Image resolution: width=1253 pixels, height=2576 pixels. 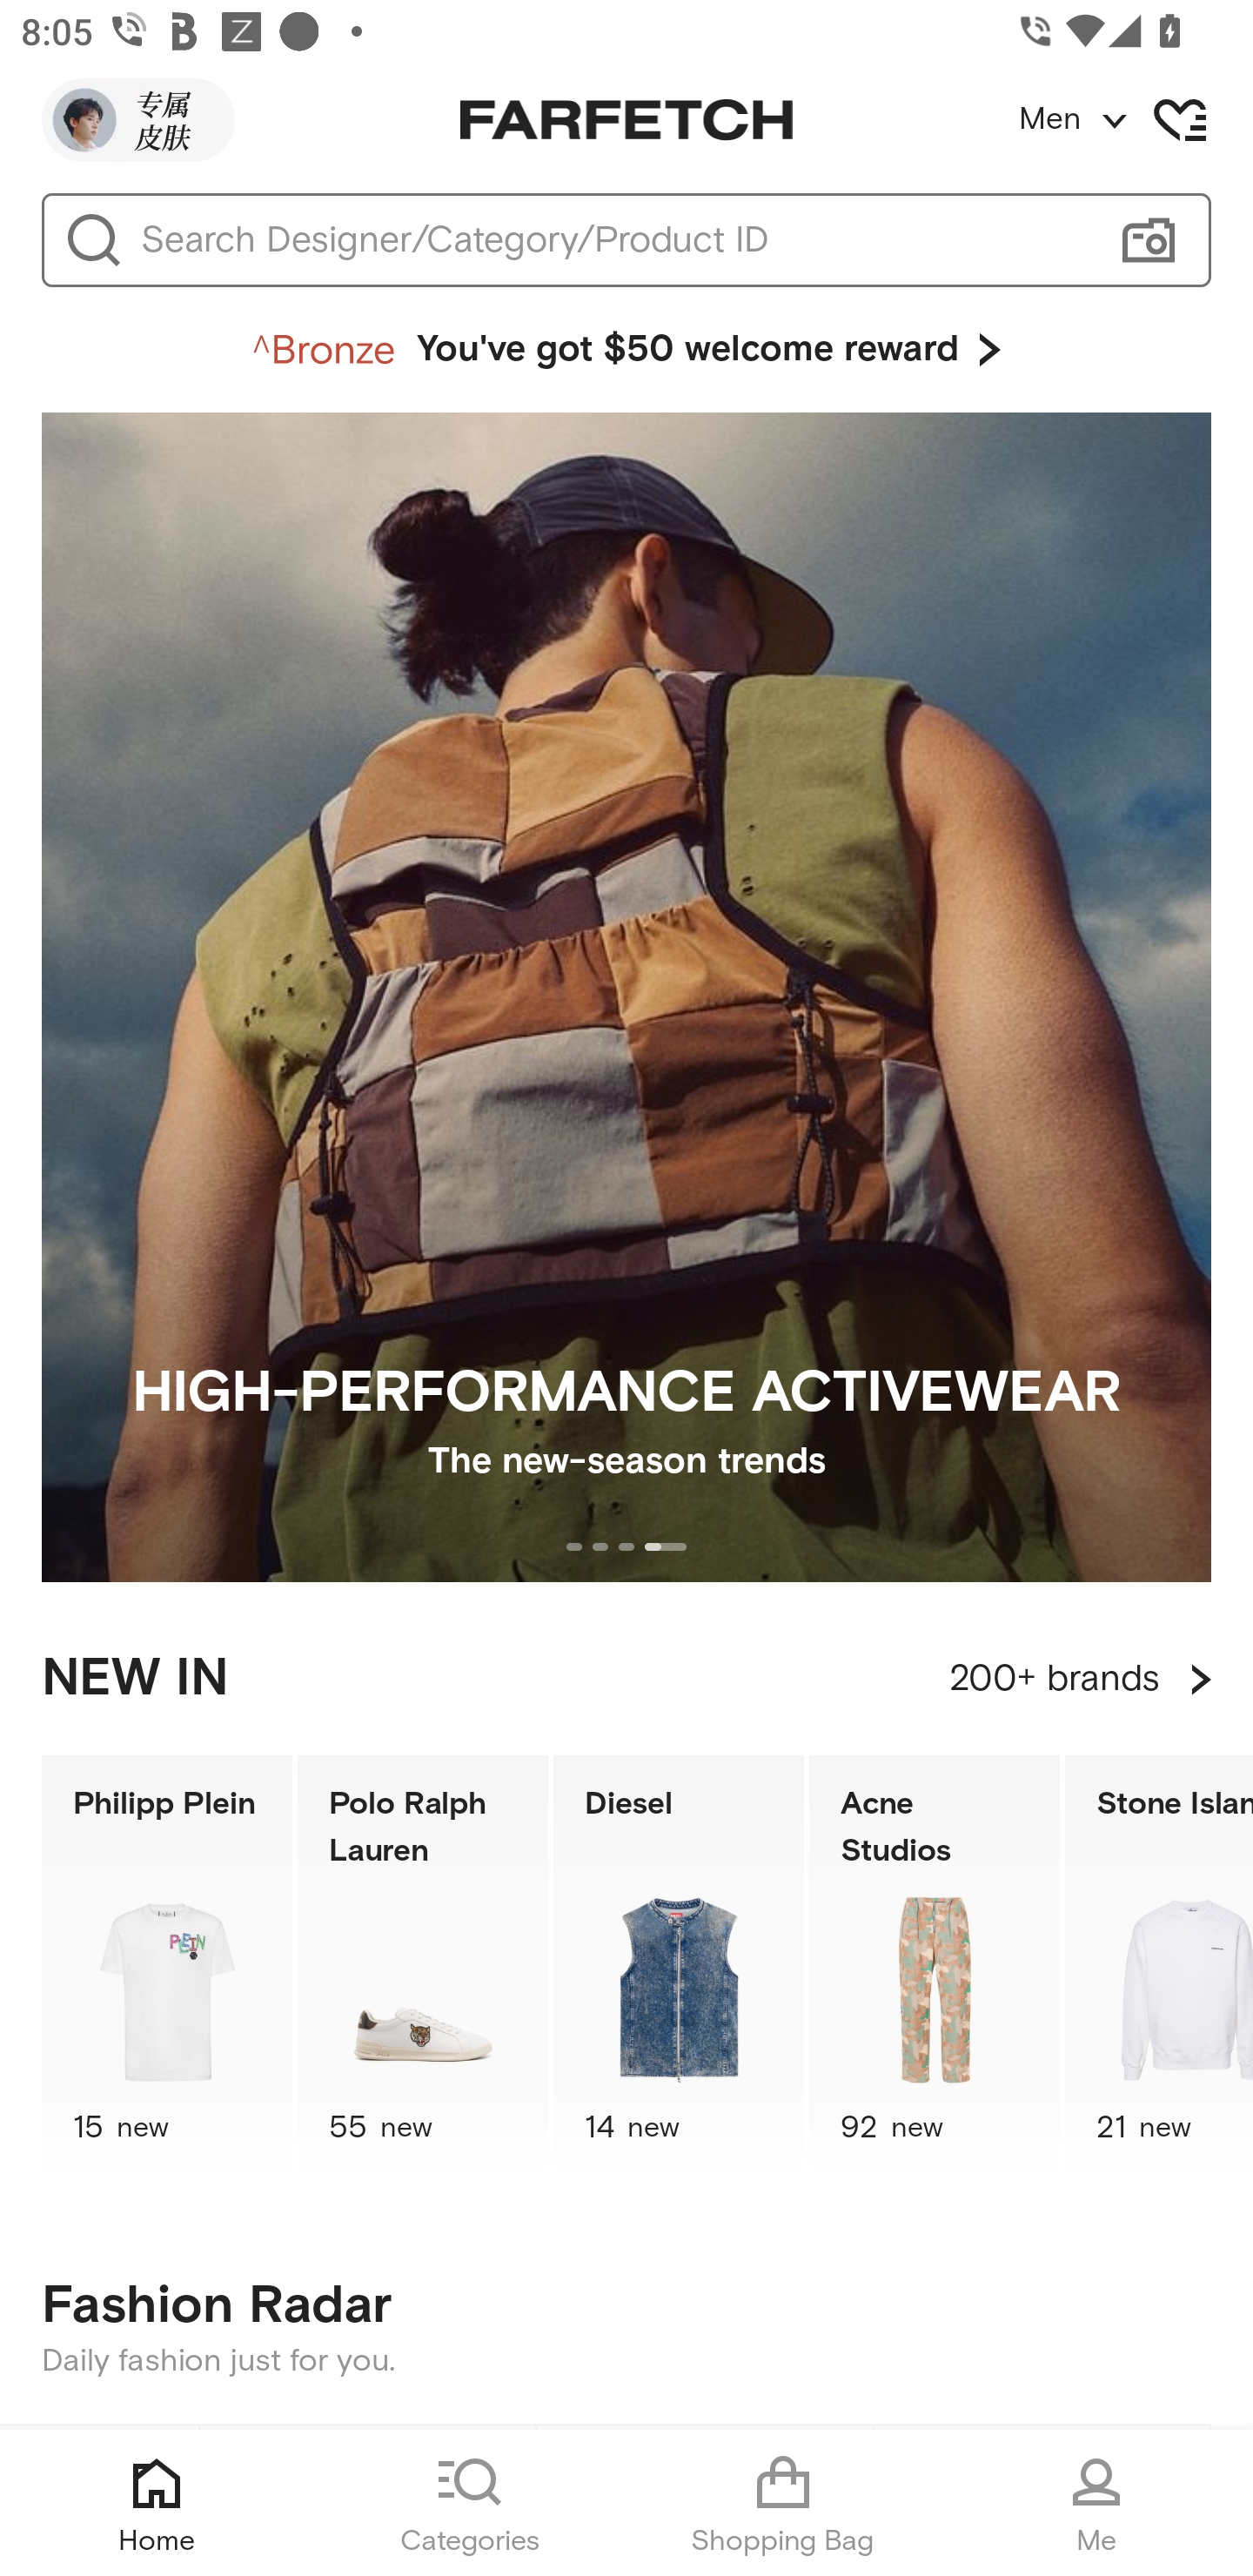 What do you see at coordinates (166, 1967) in the screenshot?
I see `Philipp Plein 15  new` at bounding box center [166, 1967].